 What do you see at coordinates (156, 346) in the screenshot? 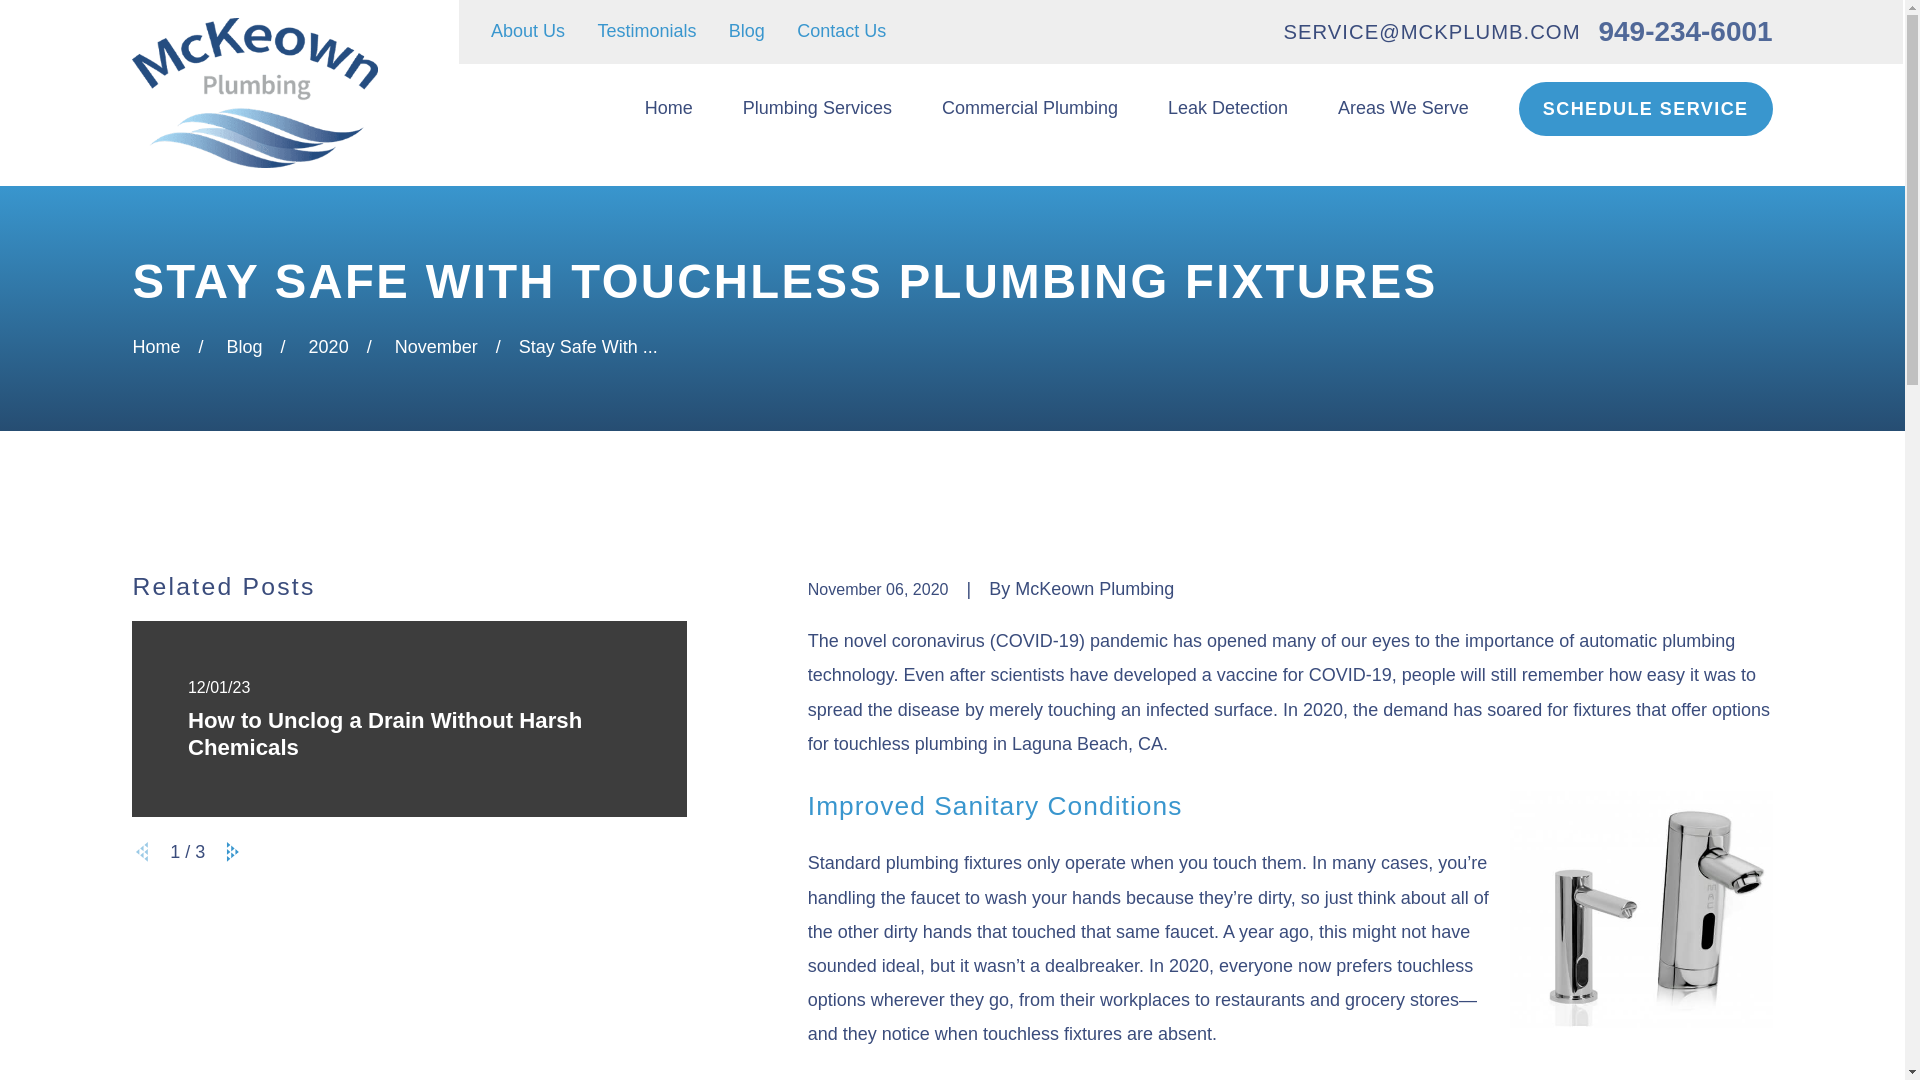
I see `Go Home` at bounding box center [156, 346].